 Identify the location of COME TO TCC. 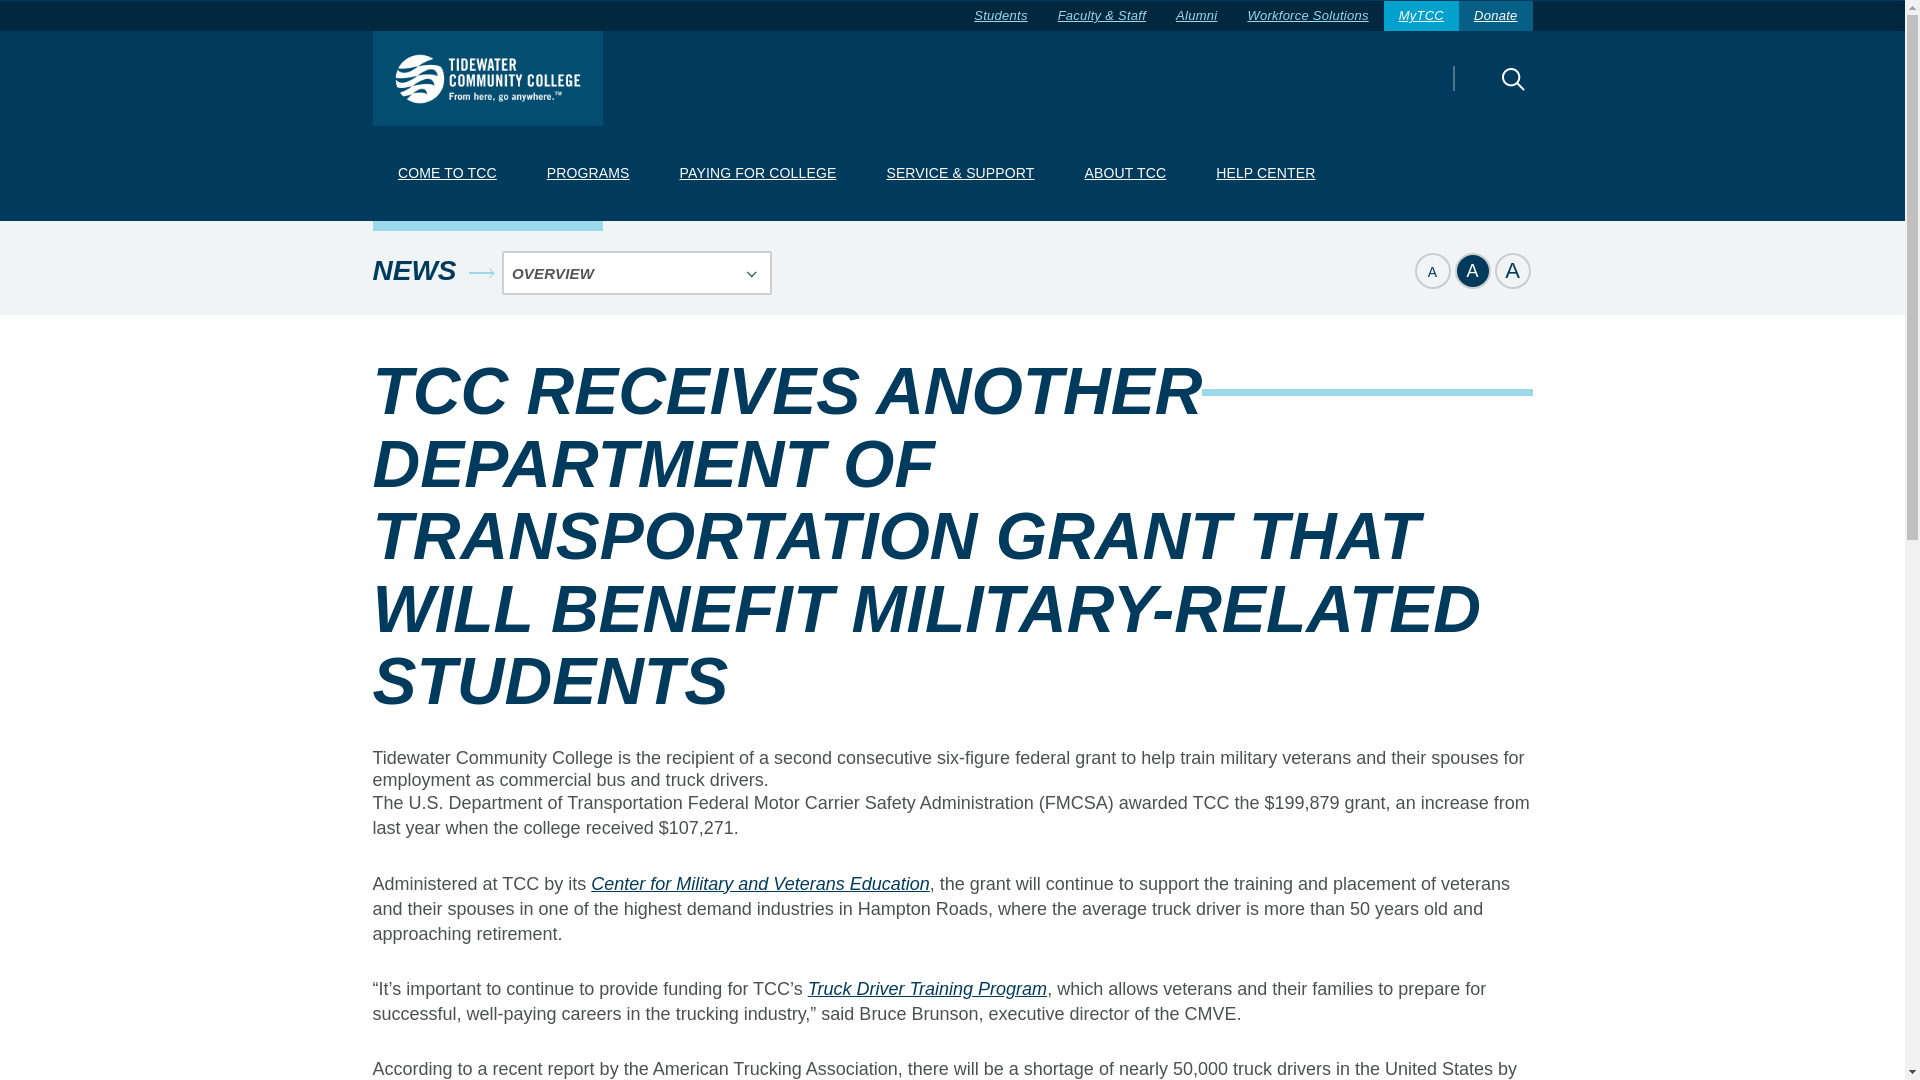
(446, 174).